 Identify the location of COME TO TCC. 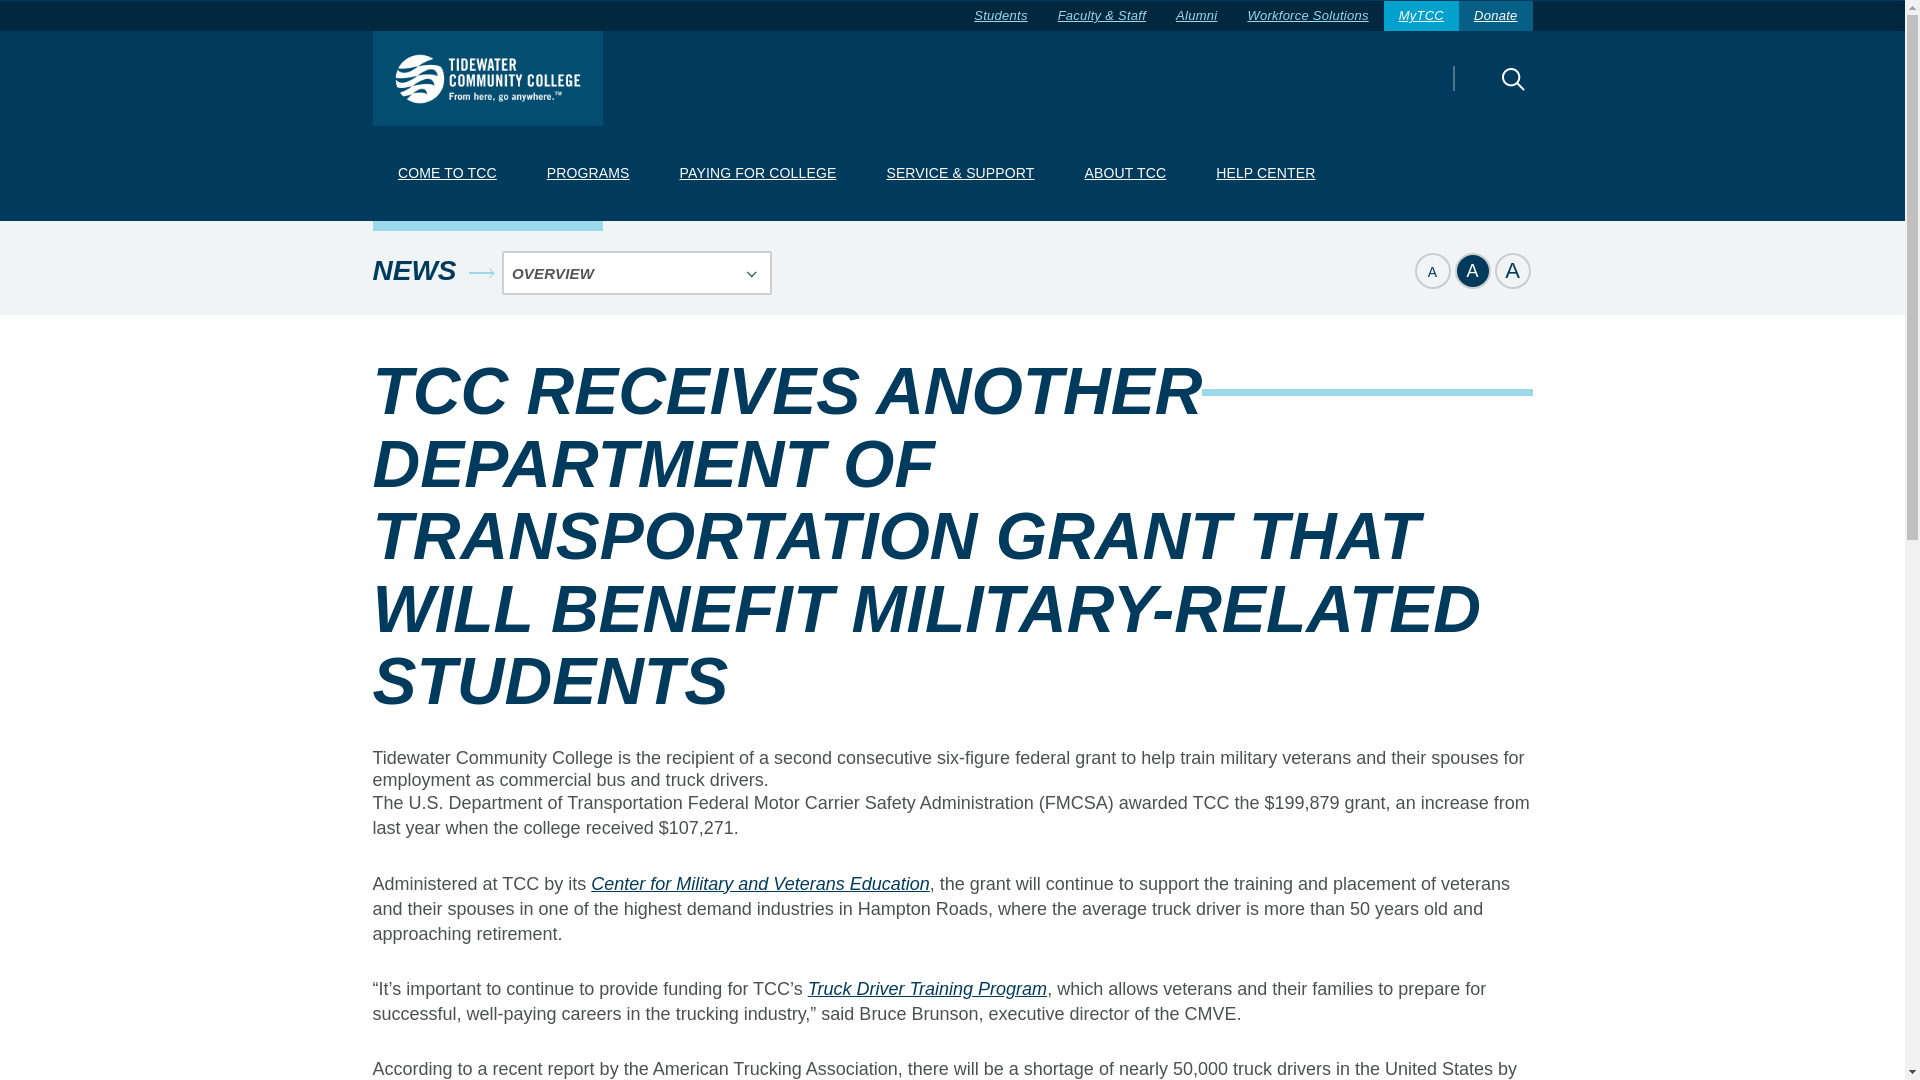
(446, 174).